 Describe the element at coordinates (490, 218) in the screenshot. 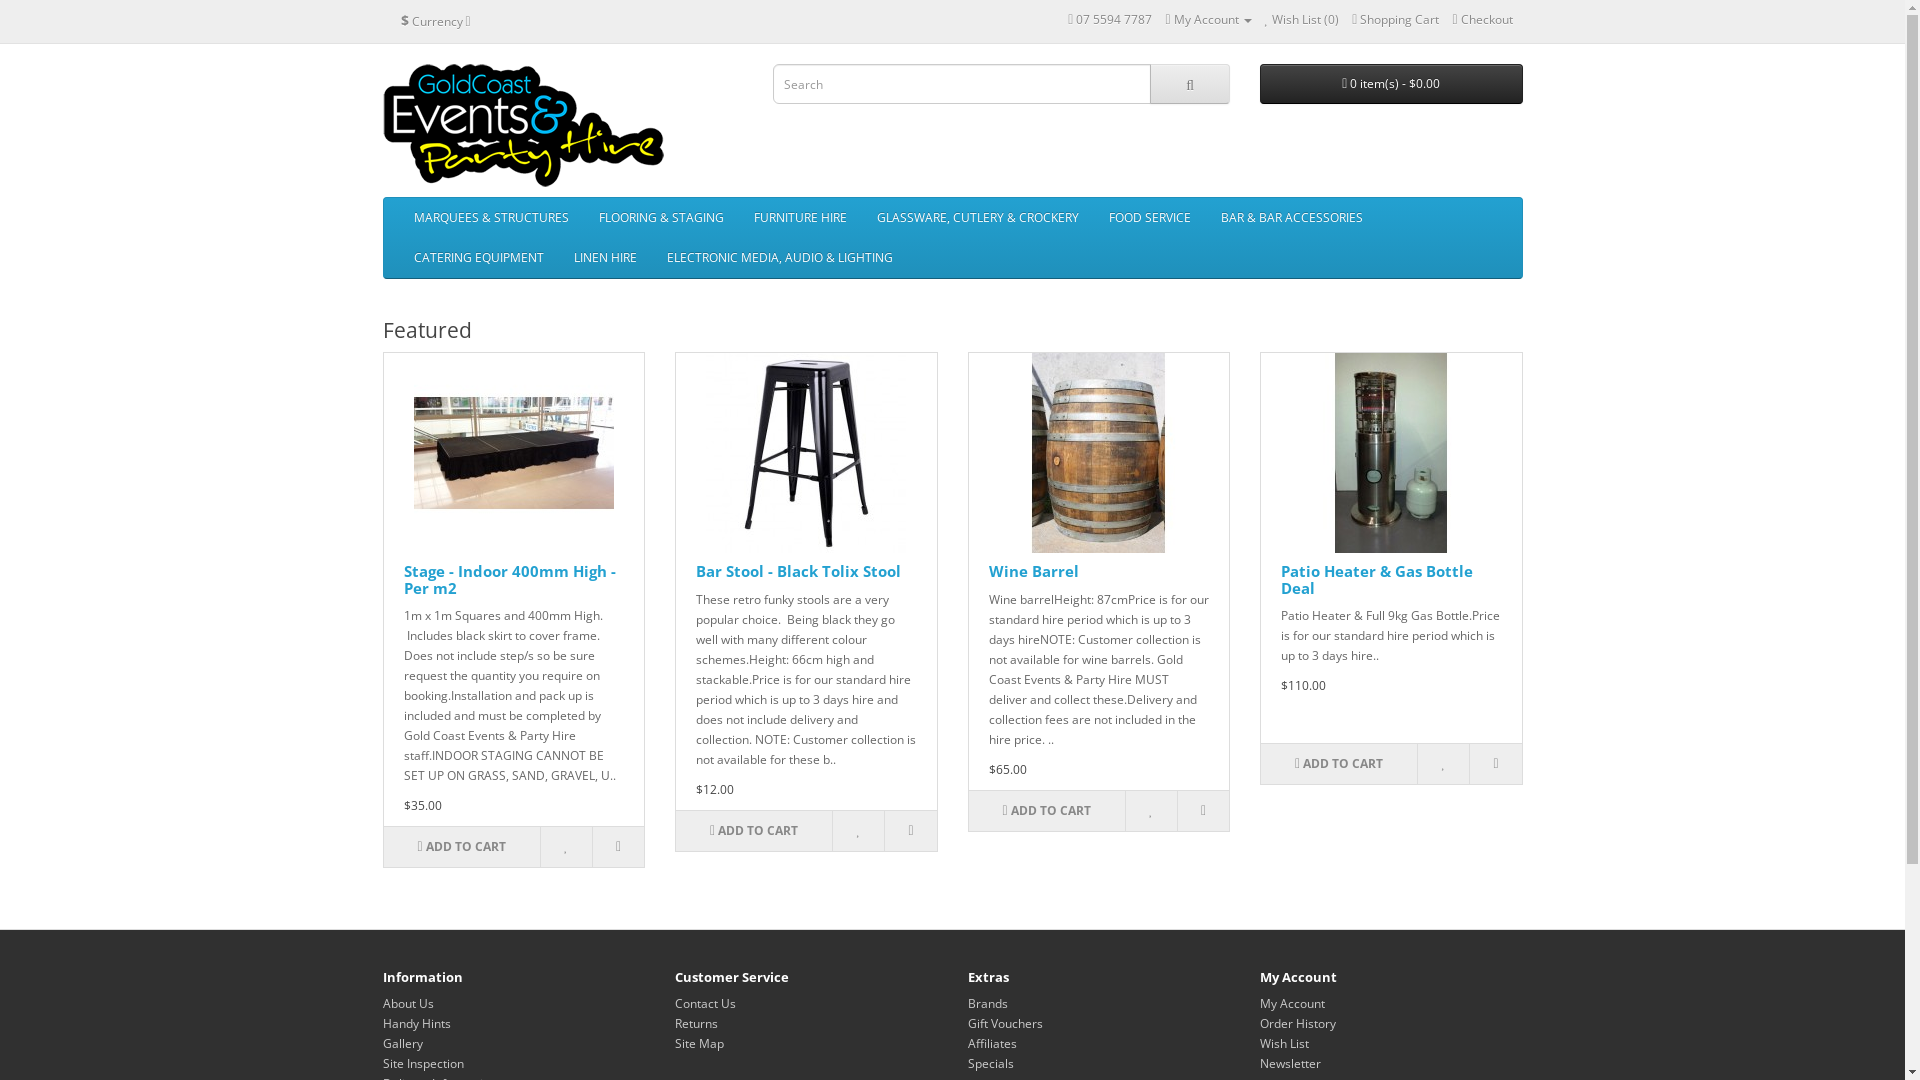

I see `MARQUEES & STRUCTURES` at that location.